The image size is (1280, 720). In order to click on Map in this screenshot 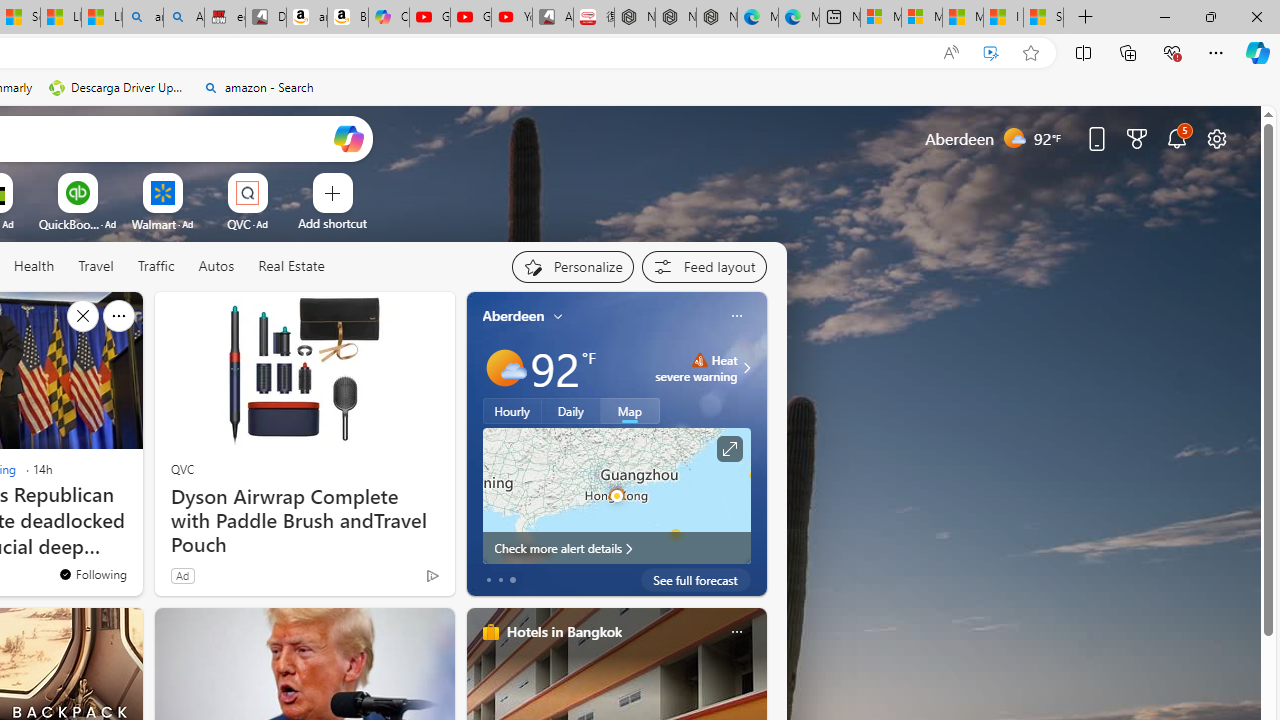, I will do `click(630, 411)`.